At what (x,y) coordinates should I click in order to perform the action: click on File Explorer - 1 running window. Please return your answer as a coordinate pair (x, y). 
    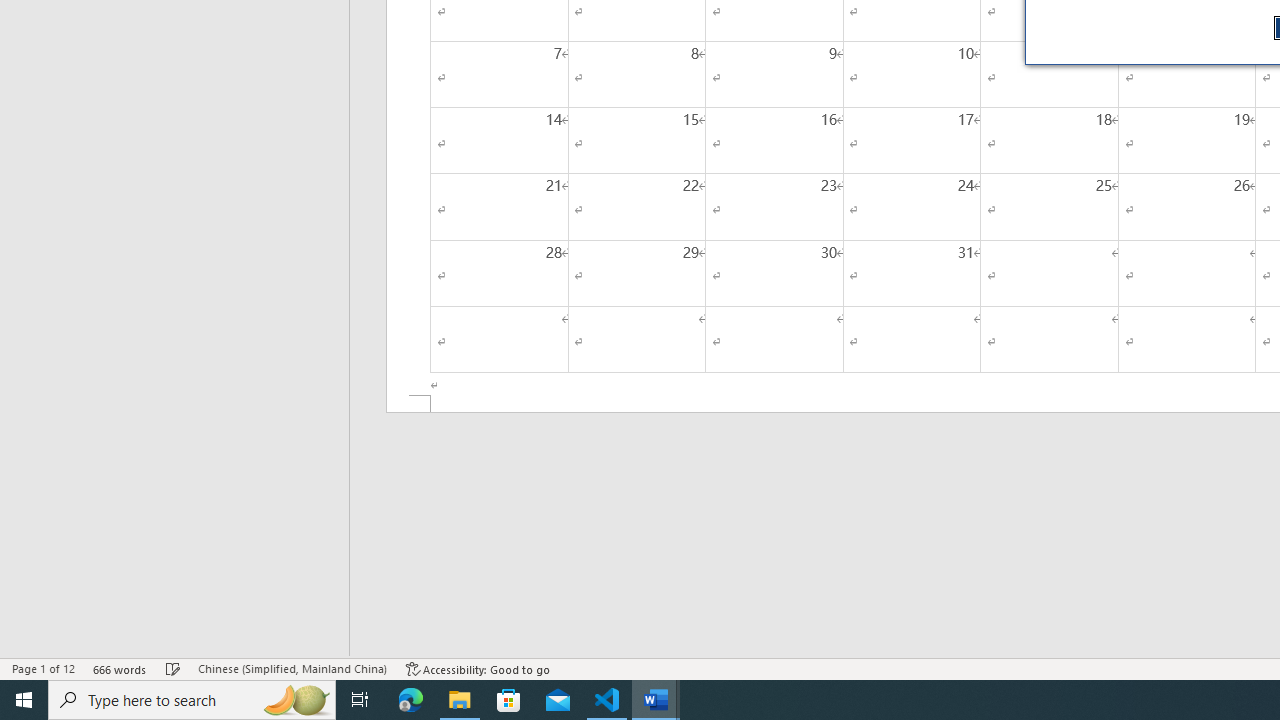
    Looking at the image, I should click on (460, 700).